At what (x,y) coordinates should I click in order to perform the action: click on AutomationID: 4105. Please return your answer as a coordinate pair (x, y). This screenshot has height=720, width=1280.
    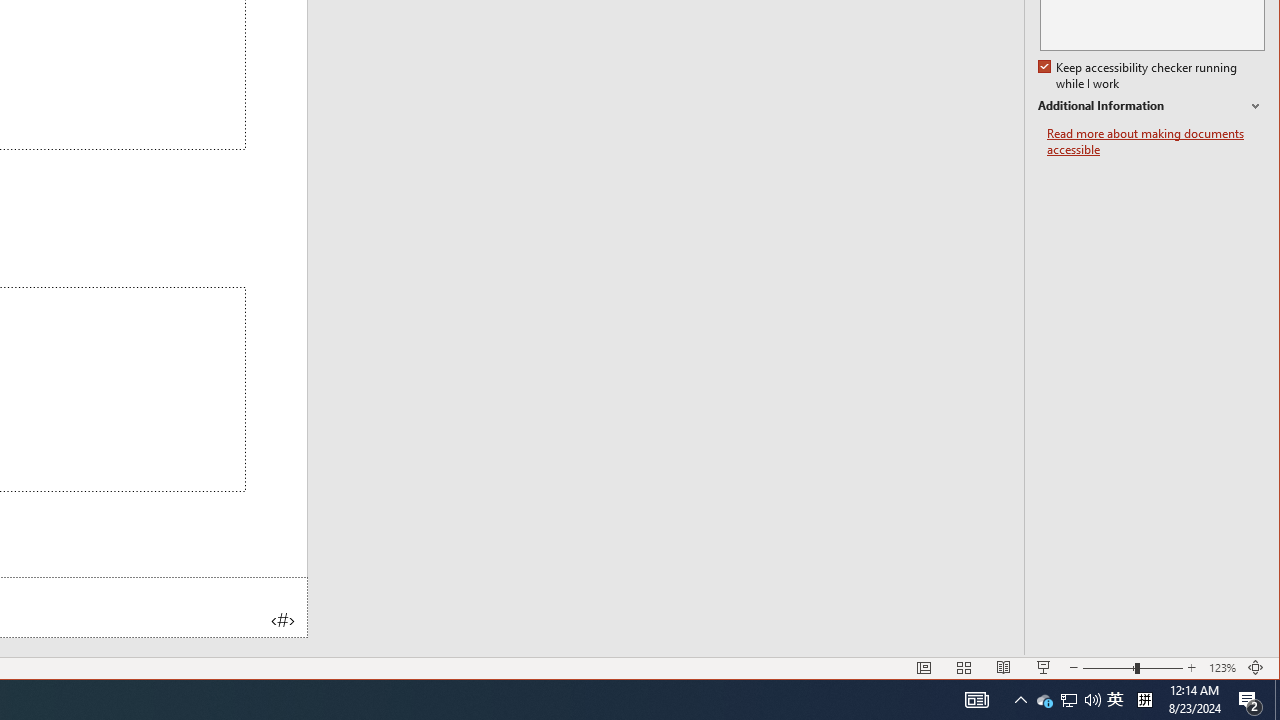
    Looking at the image, I should click on (1277, 700).